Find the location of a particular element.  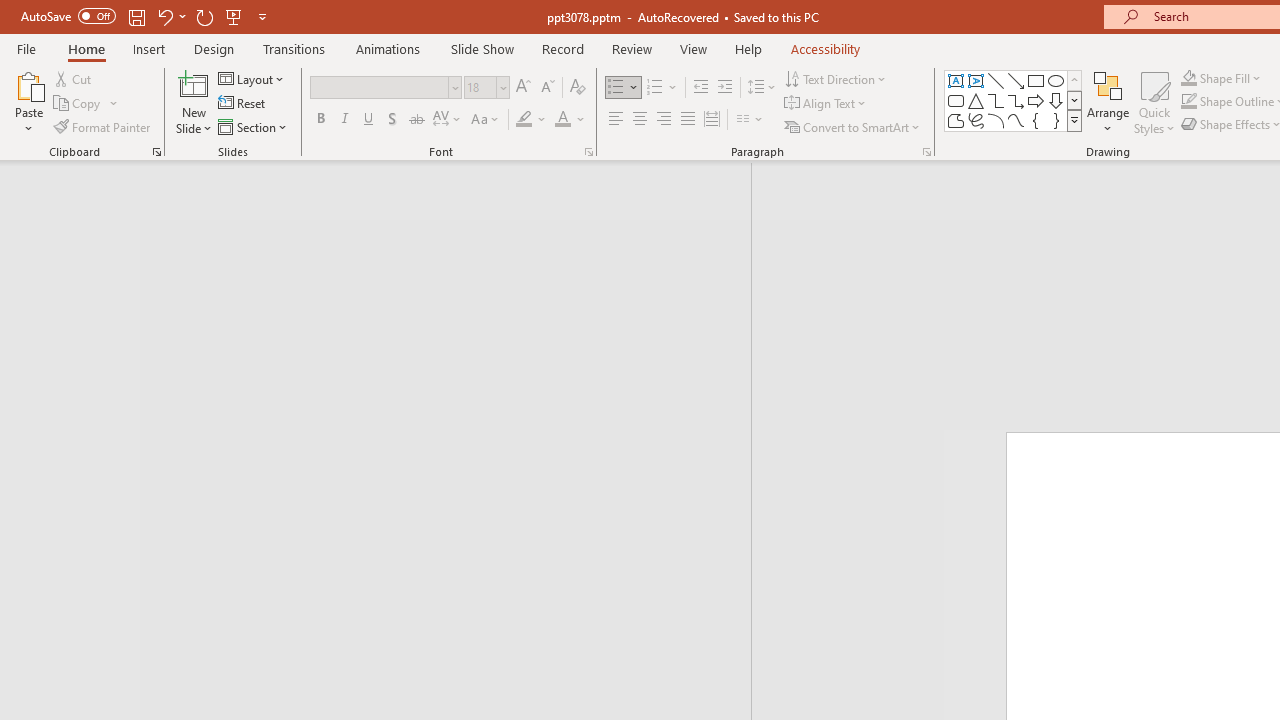

Insert is located at coordinates (150, 48).